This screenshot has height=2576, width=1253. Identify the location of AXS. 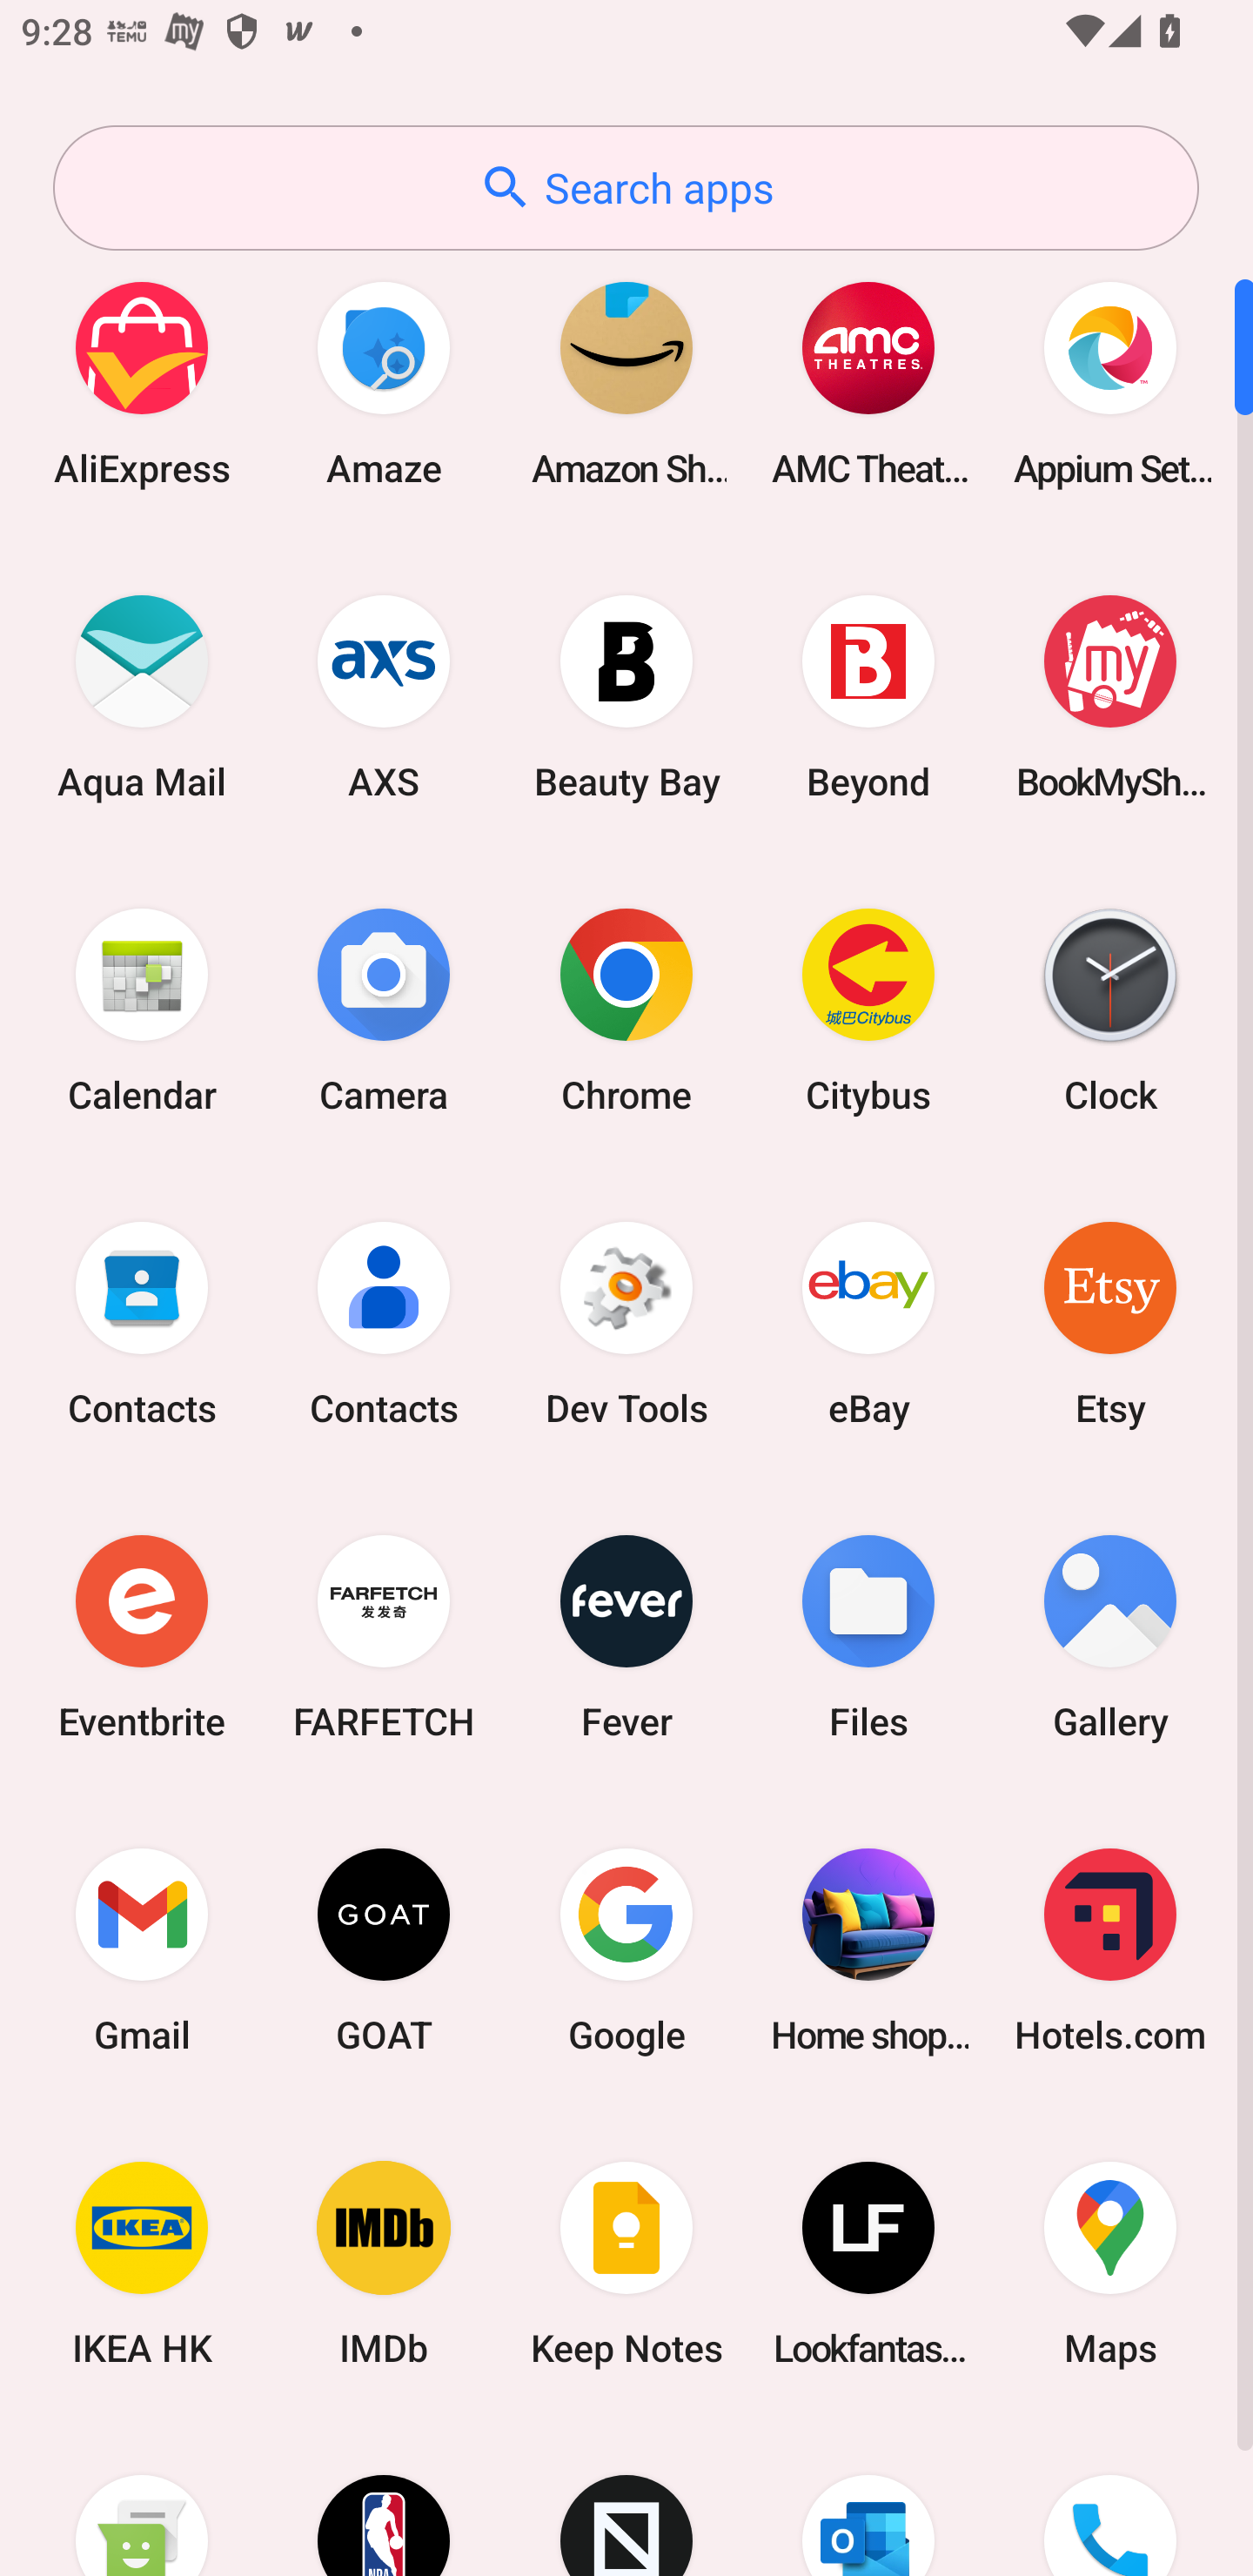
(384, 696).